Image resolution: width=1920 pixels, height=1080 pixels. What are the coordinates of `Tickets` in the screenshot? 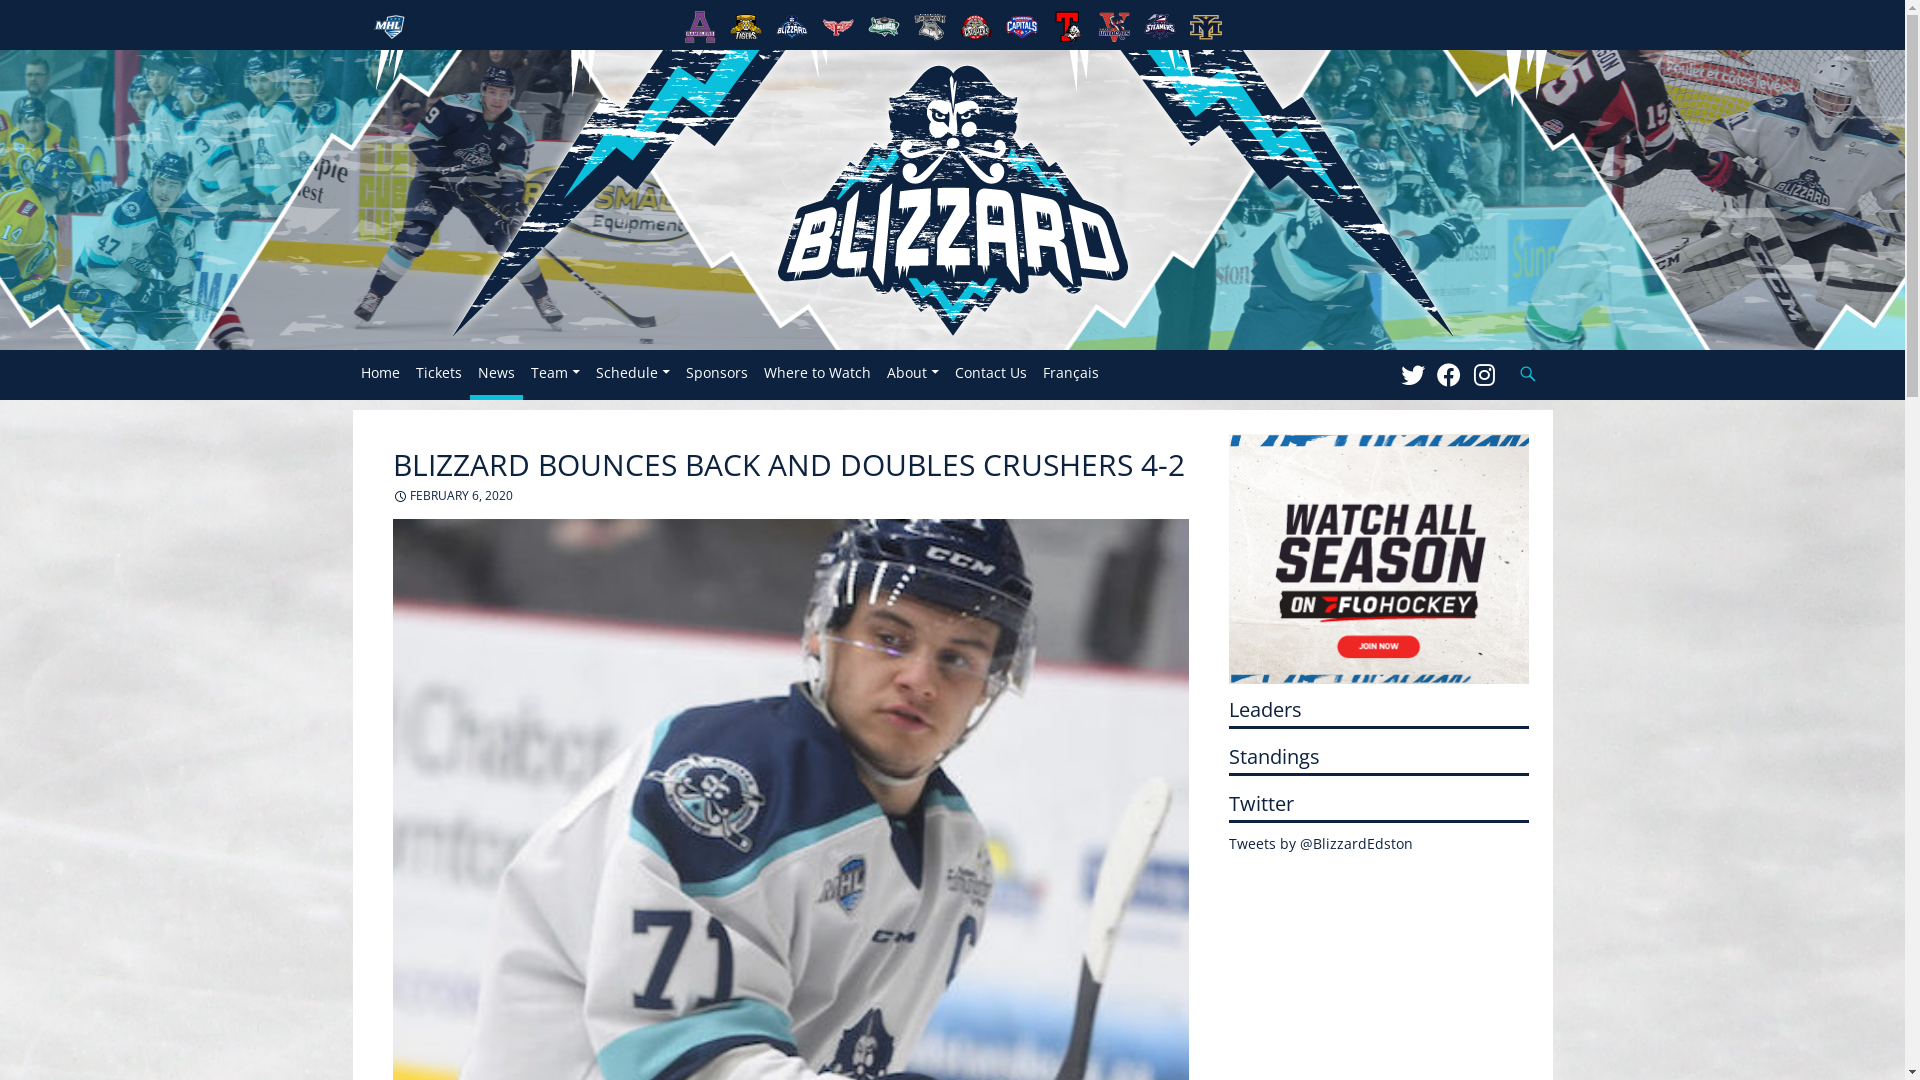 It's located at (439, 372).